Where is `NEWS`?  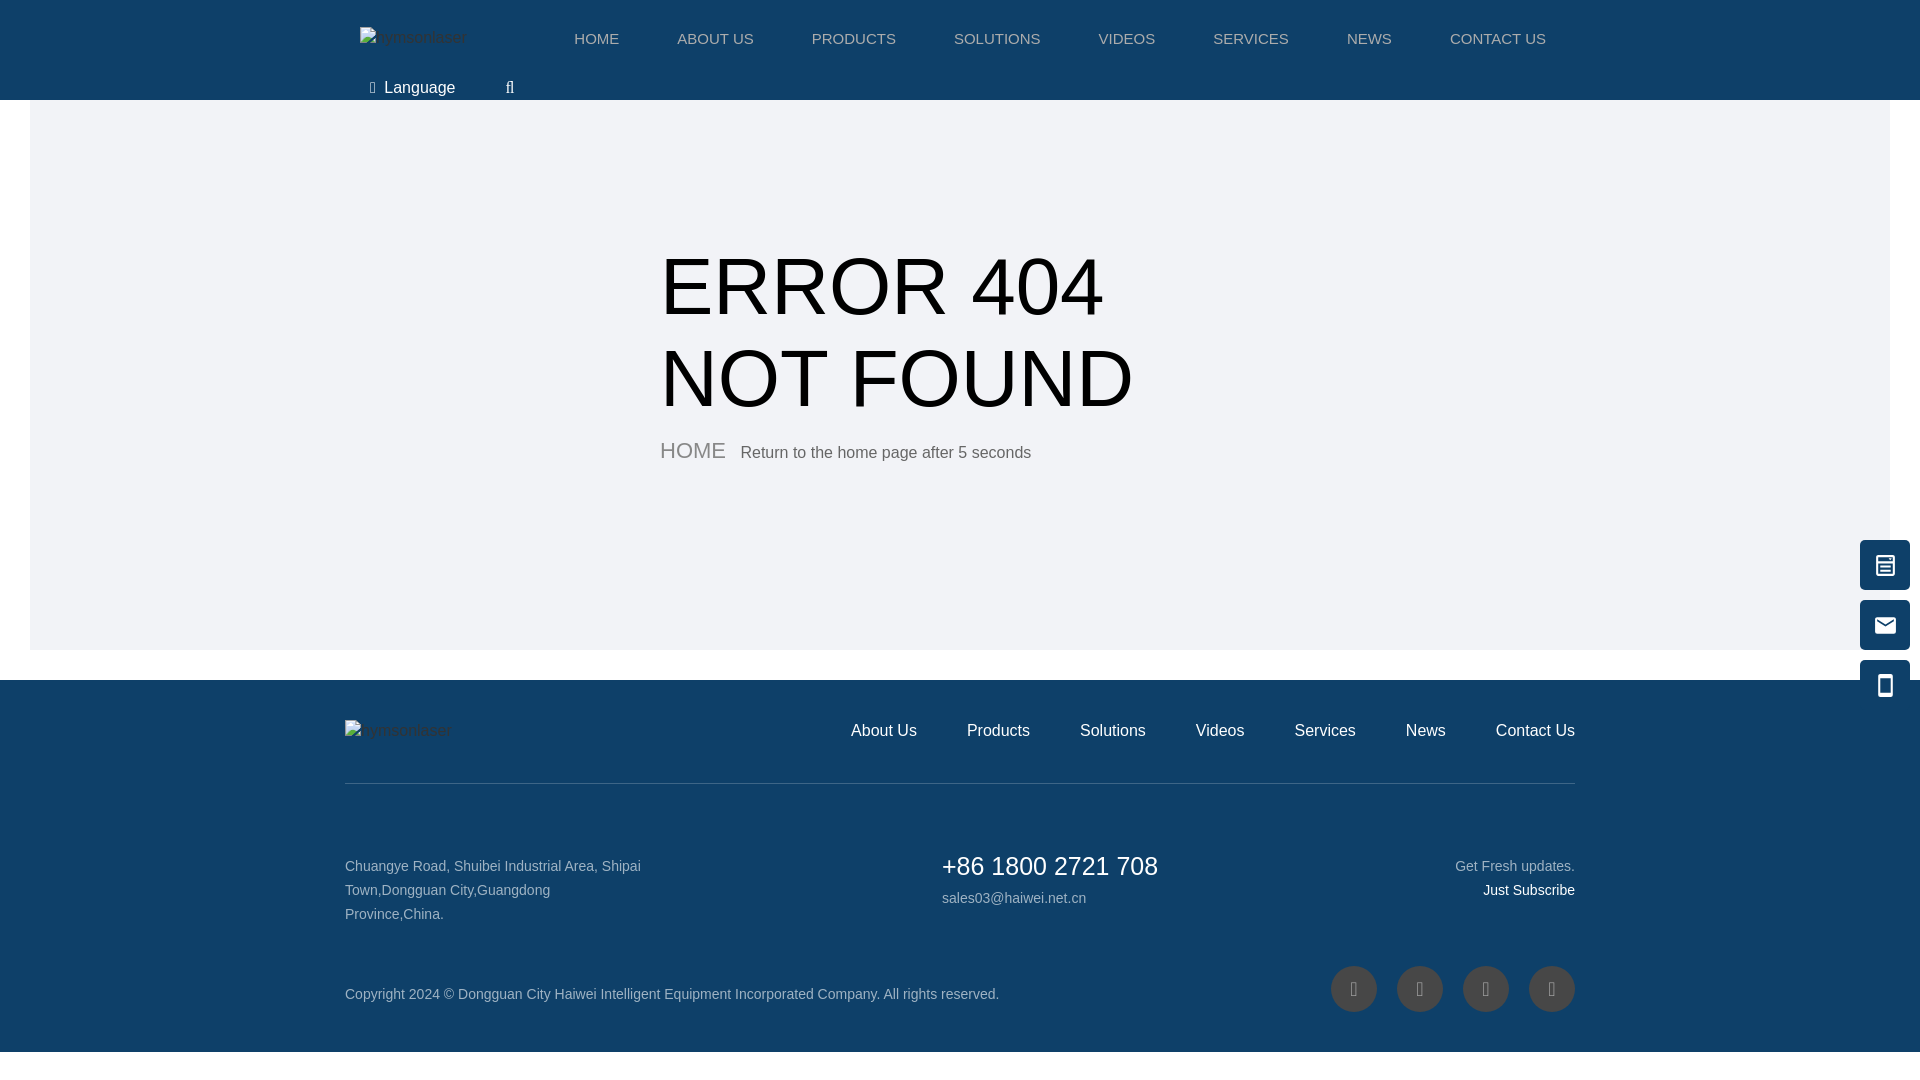 NEWS is located at coordinates (1368, 38).